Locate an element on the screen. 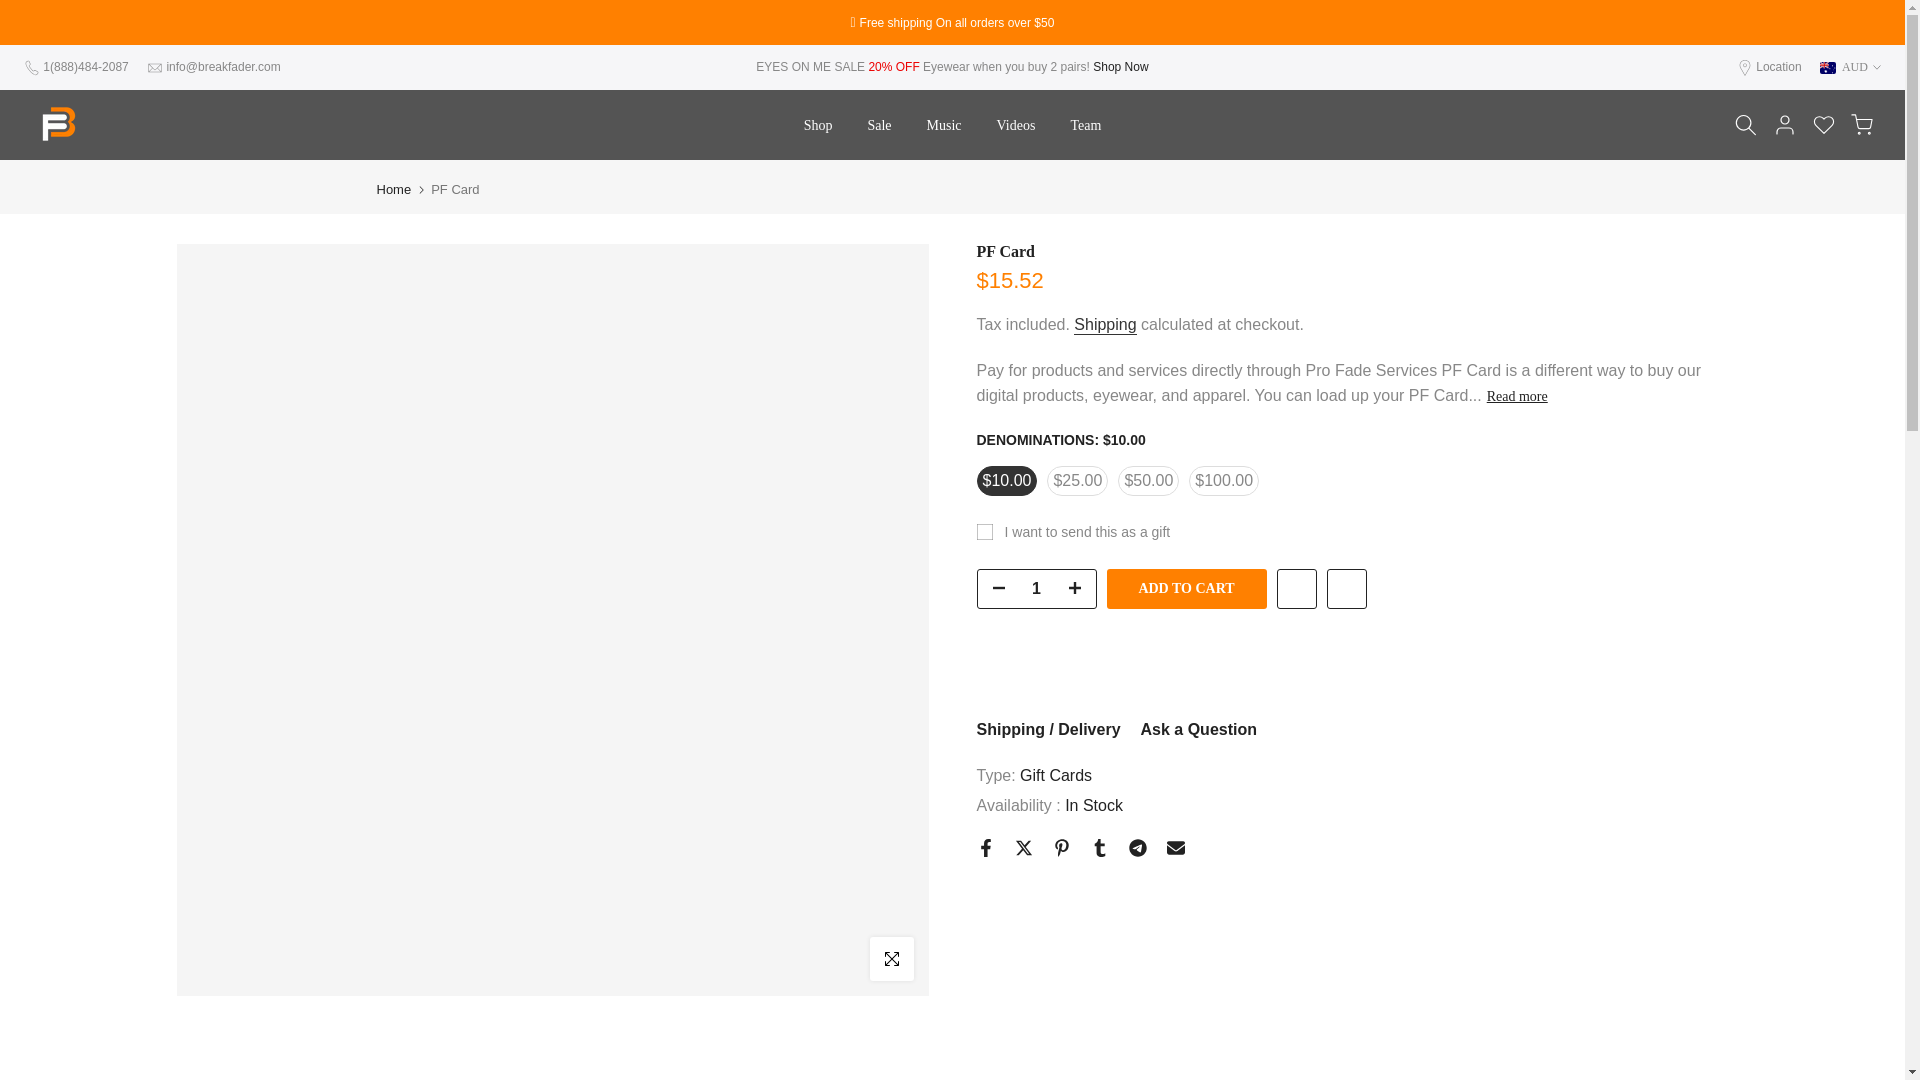  Share on Telegram is located at coordinates (1137, 848).